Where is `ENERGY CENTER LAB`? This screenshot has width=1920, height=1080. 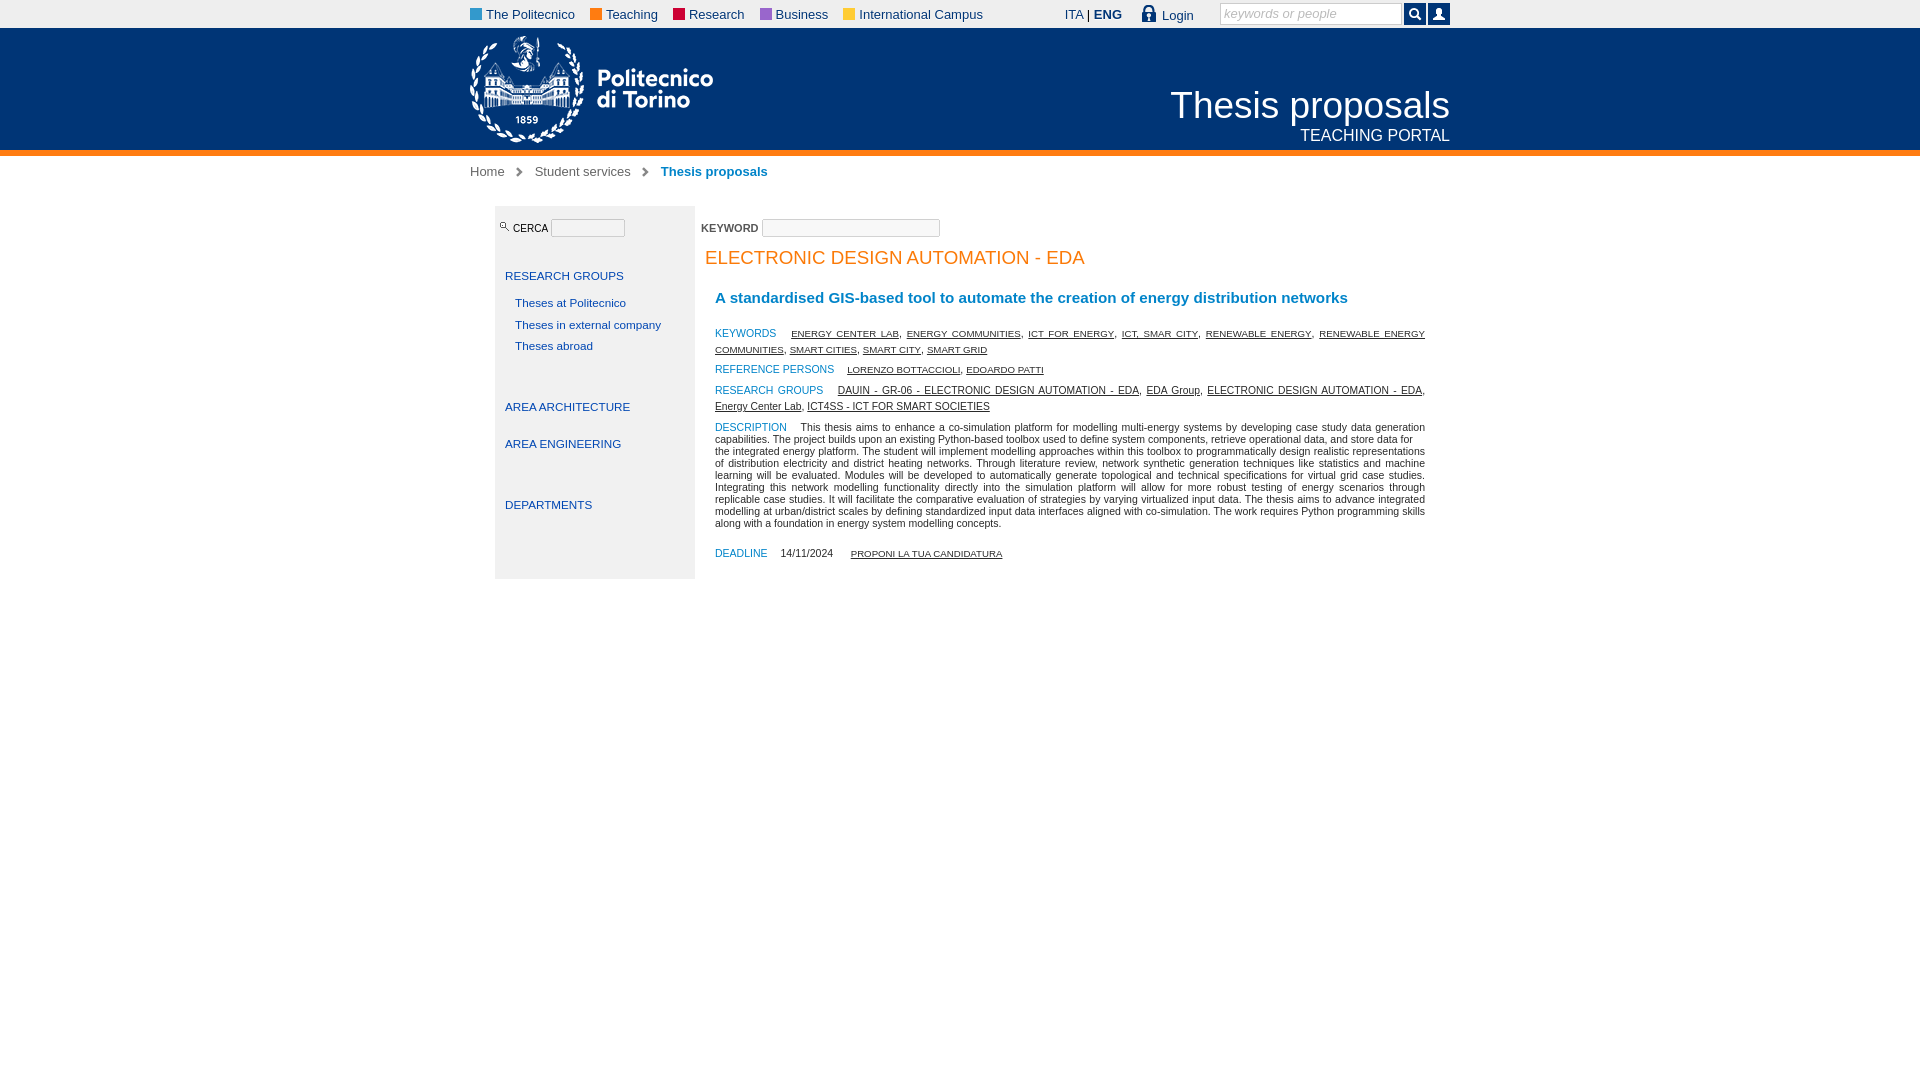 ENERGY CENTER LAB is located at coordinates (844, 334).